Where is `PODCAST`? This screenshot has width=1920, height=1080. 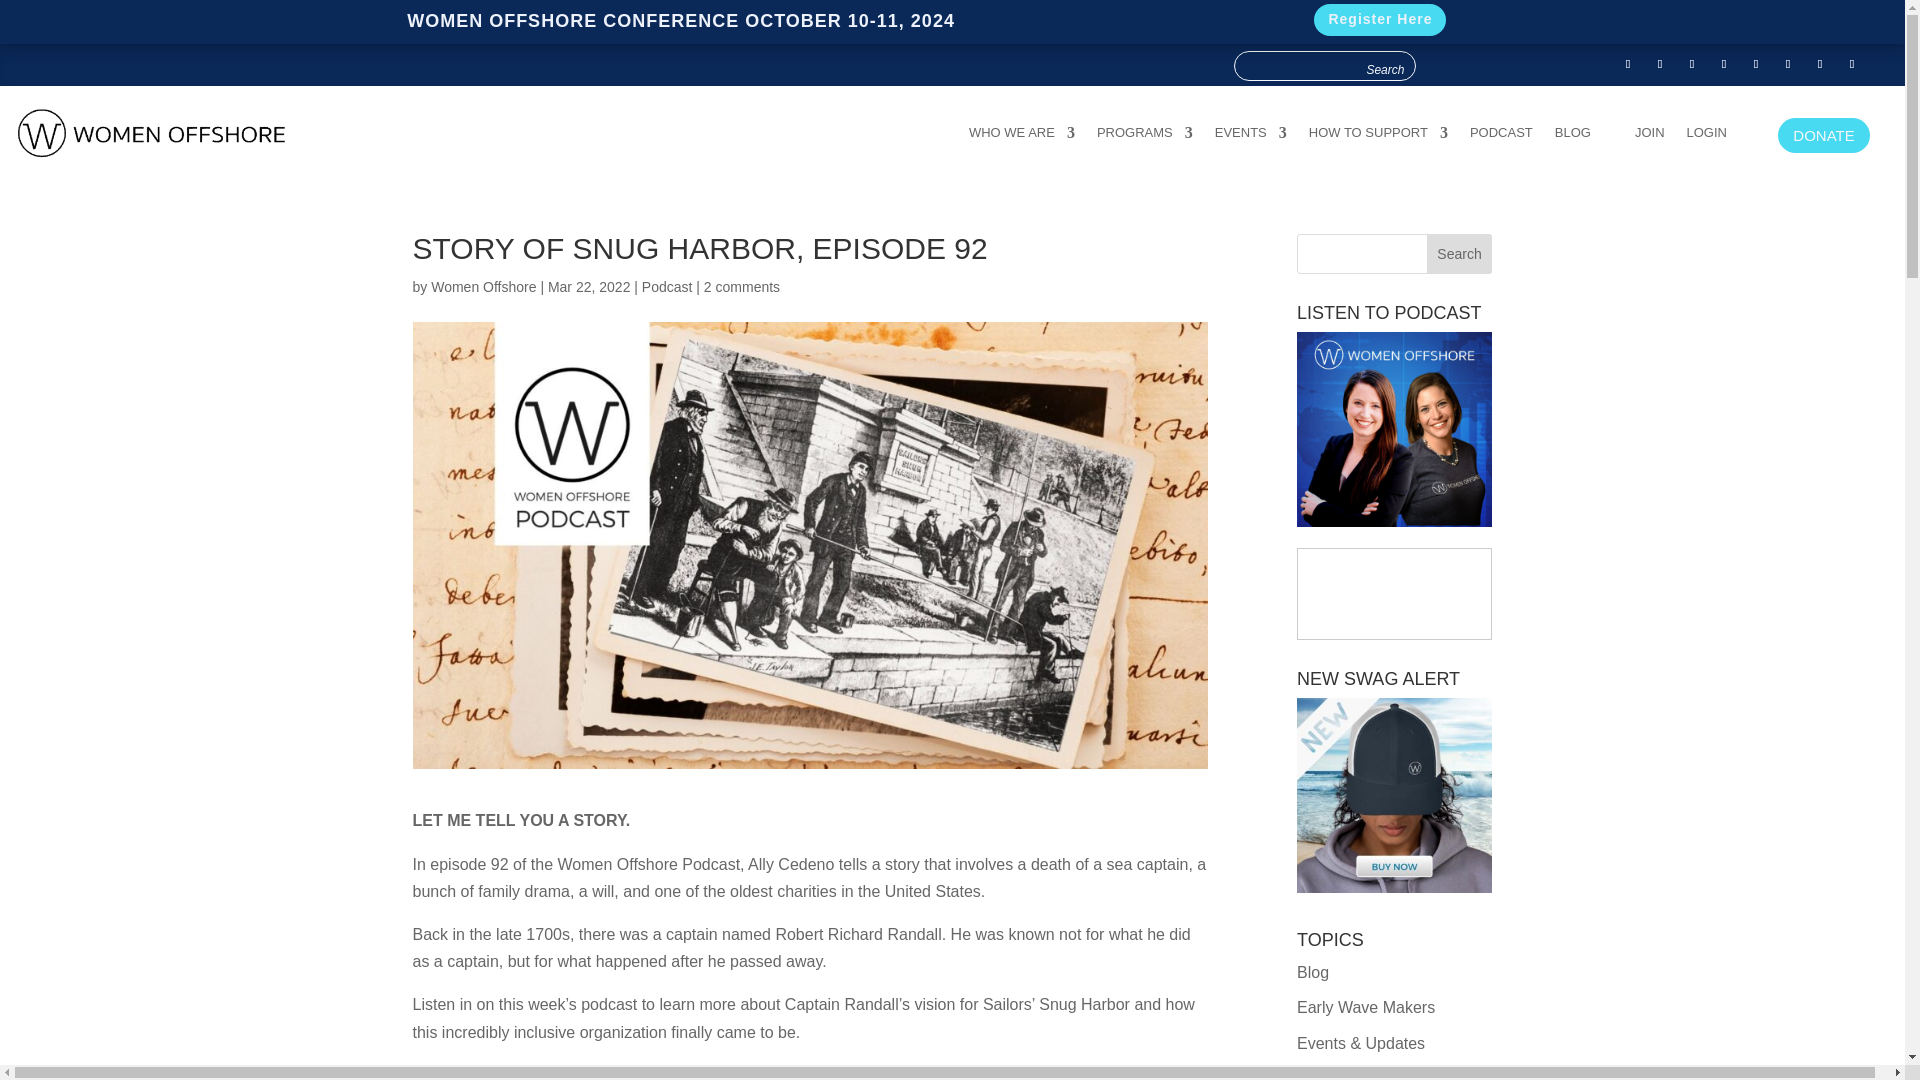
PODCAST is located at coordinates (1501, 136).